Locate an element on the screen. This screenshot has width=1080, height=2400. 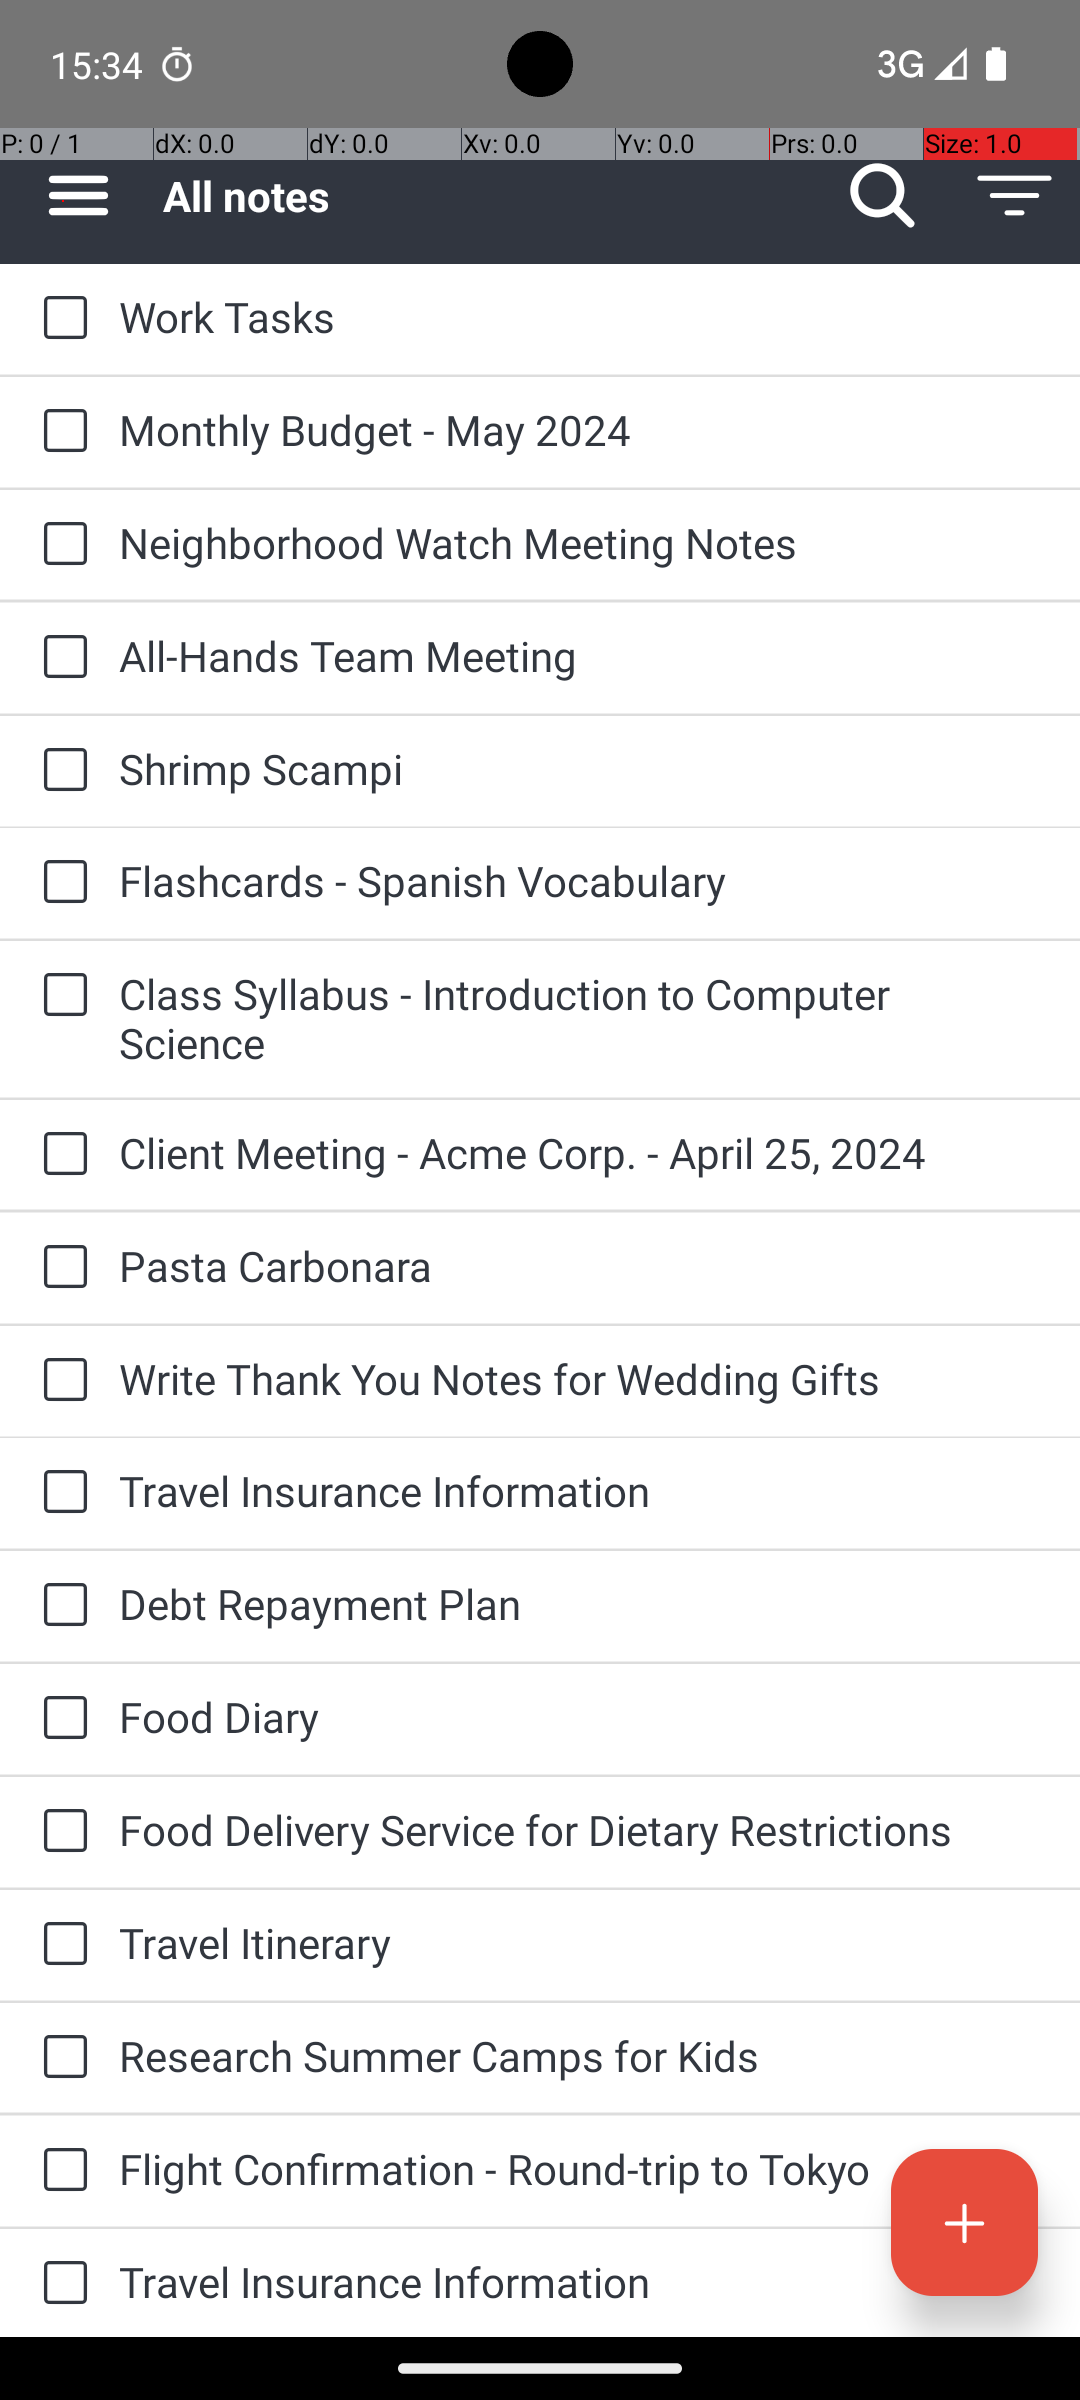
to-do: Monthly Budget - May 2024 is located at coordinates (60, 432).